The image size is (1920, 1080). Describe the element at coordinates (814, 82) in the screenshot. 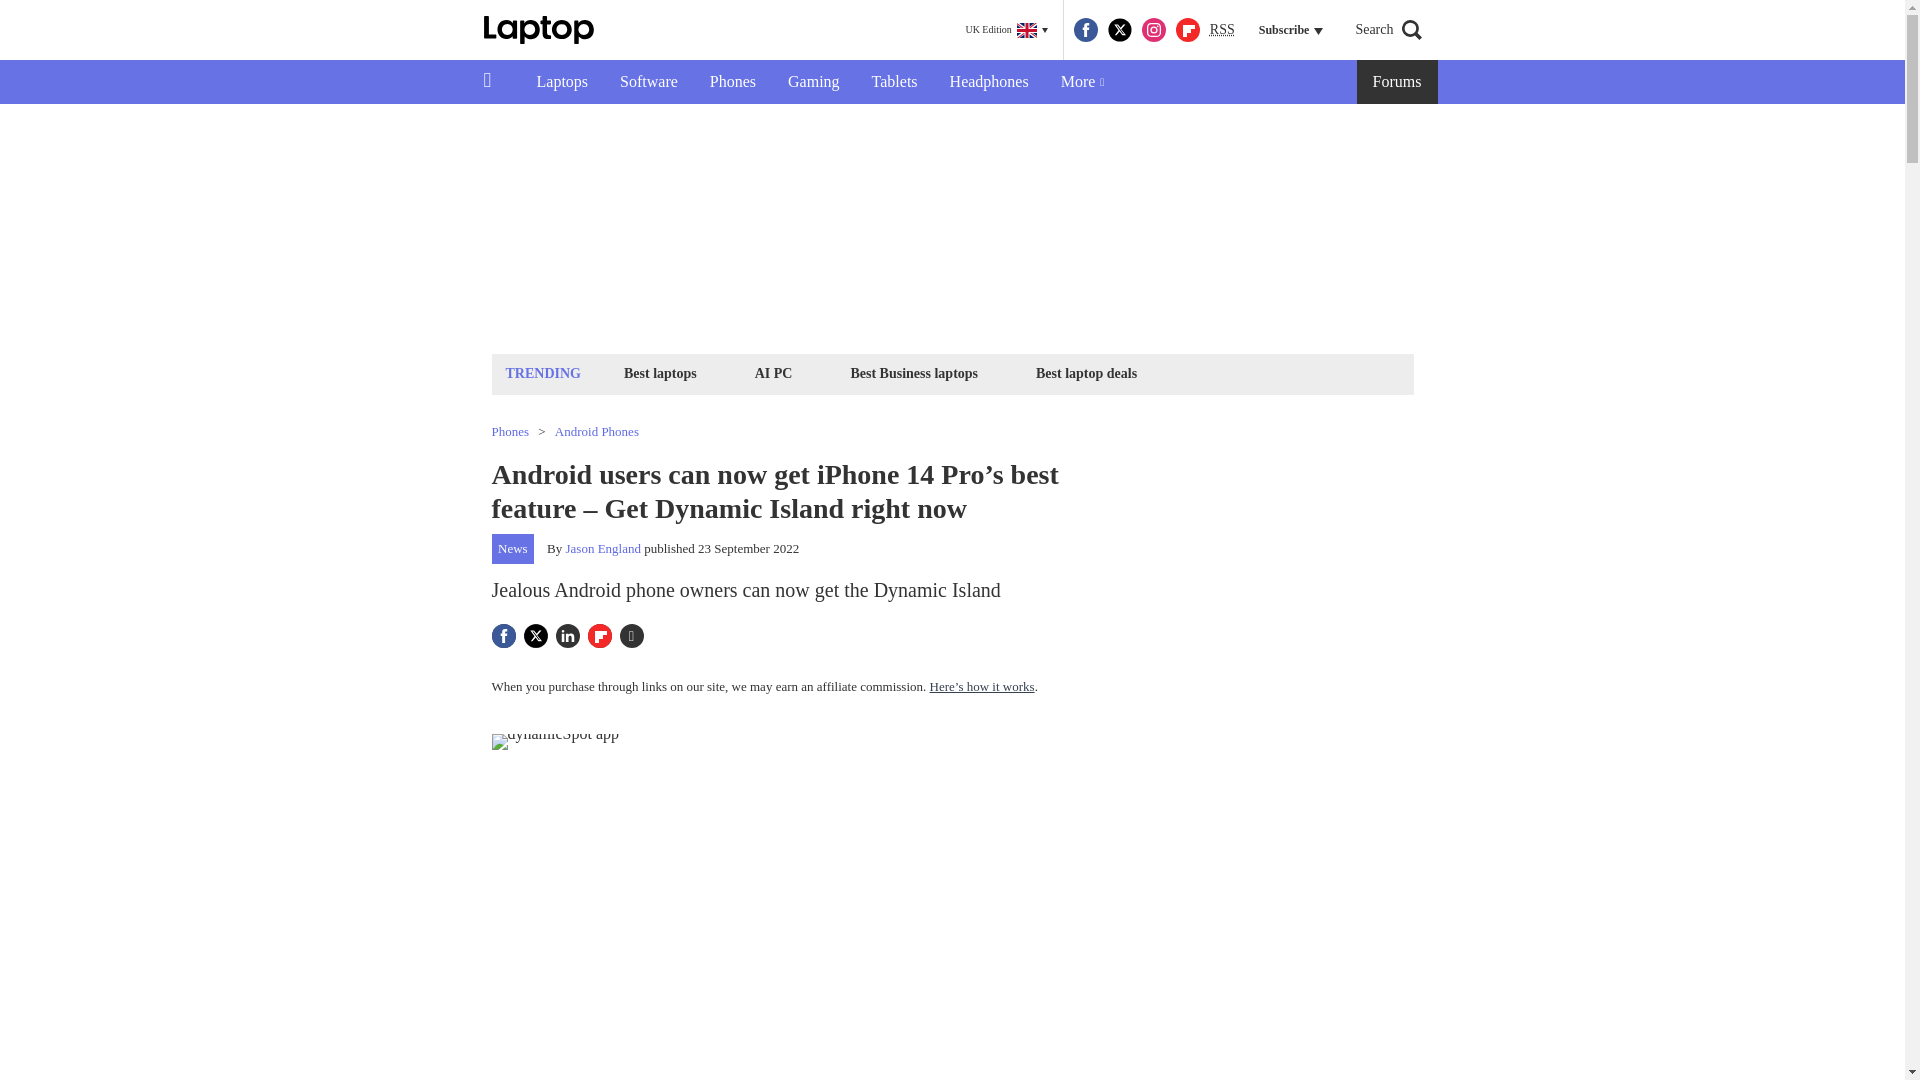

I see `Gaming` at that location.